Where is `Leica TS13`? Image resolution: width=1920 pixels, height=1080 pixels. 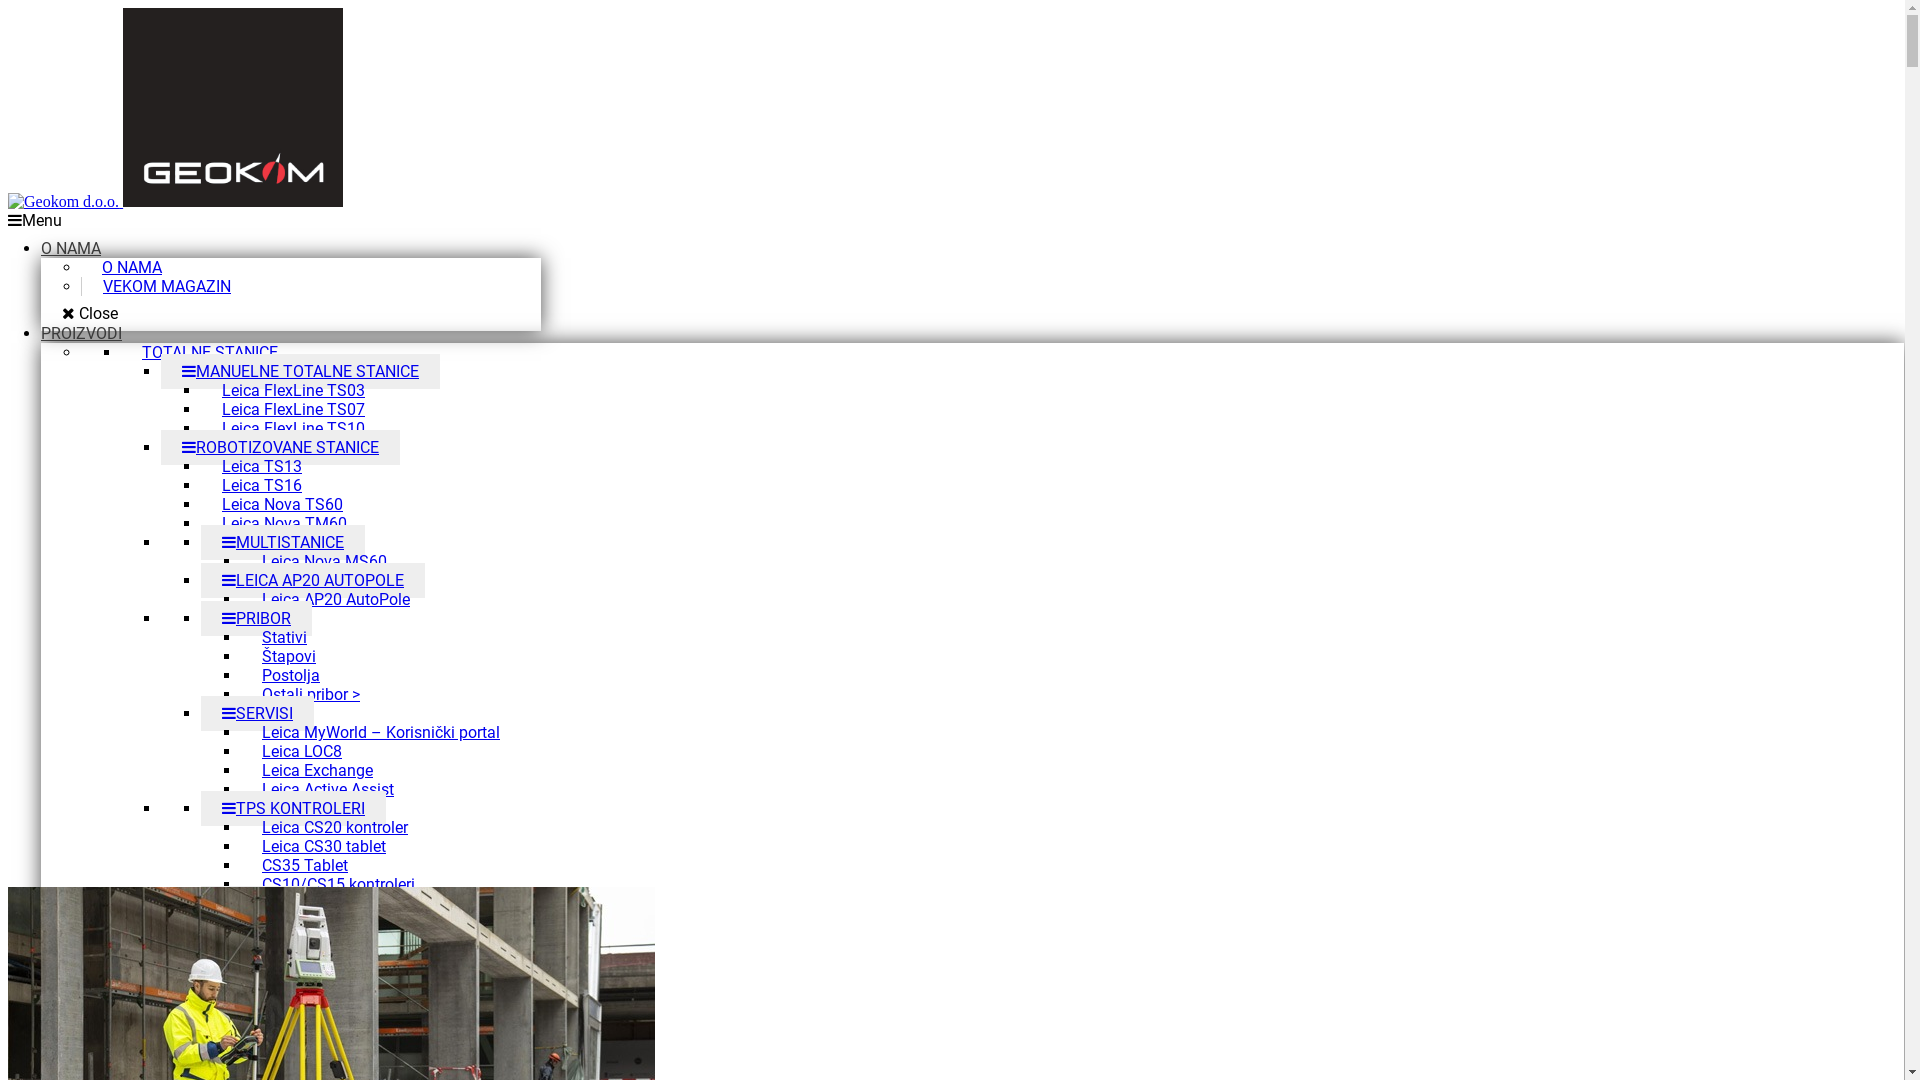 Leica TS13 is located at coordinates (262, 466).